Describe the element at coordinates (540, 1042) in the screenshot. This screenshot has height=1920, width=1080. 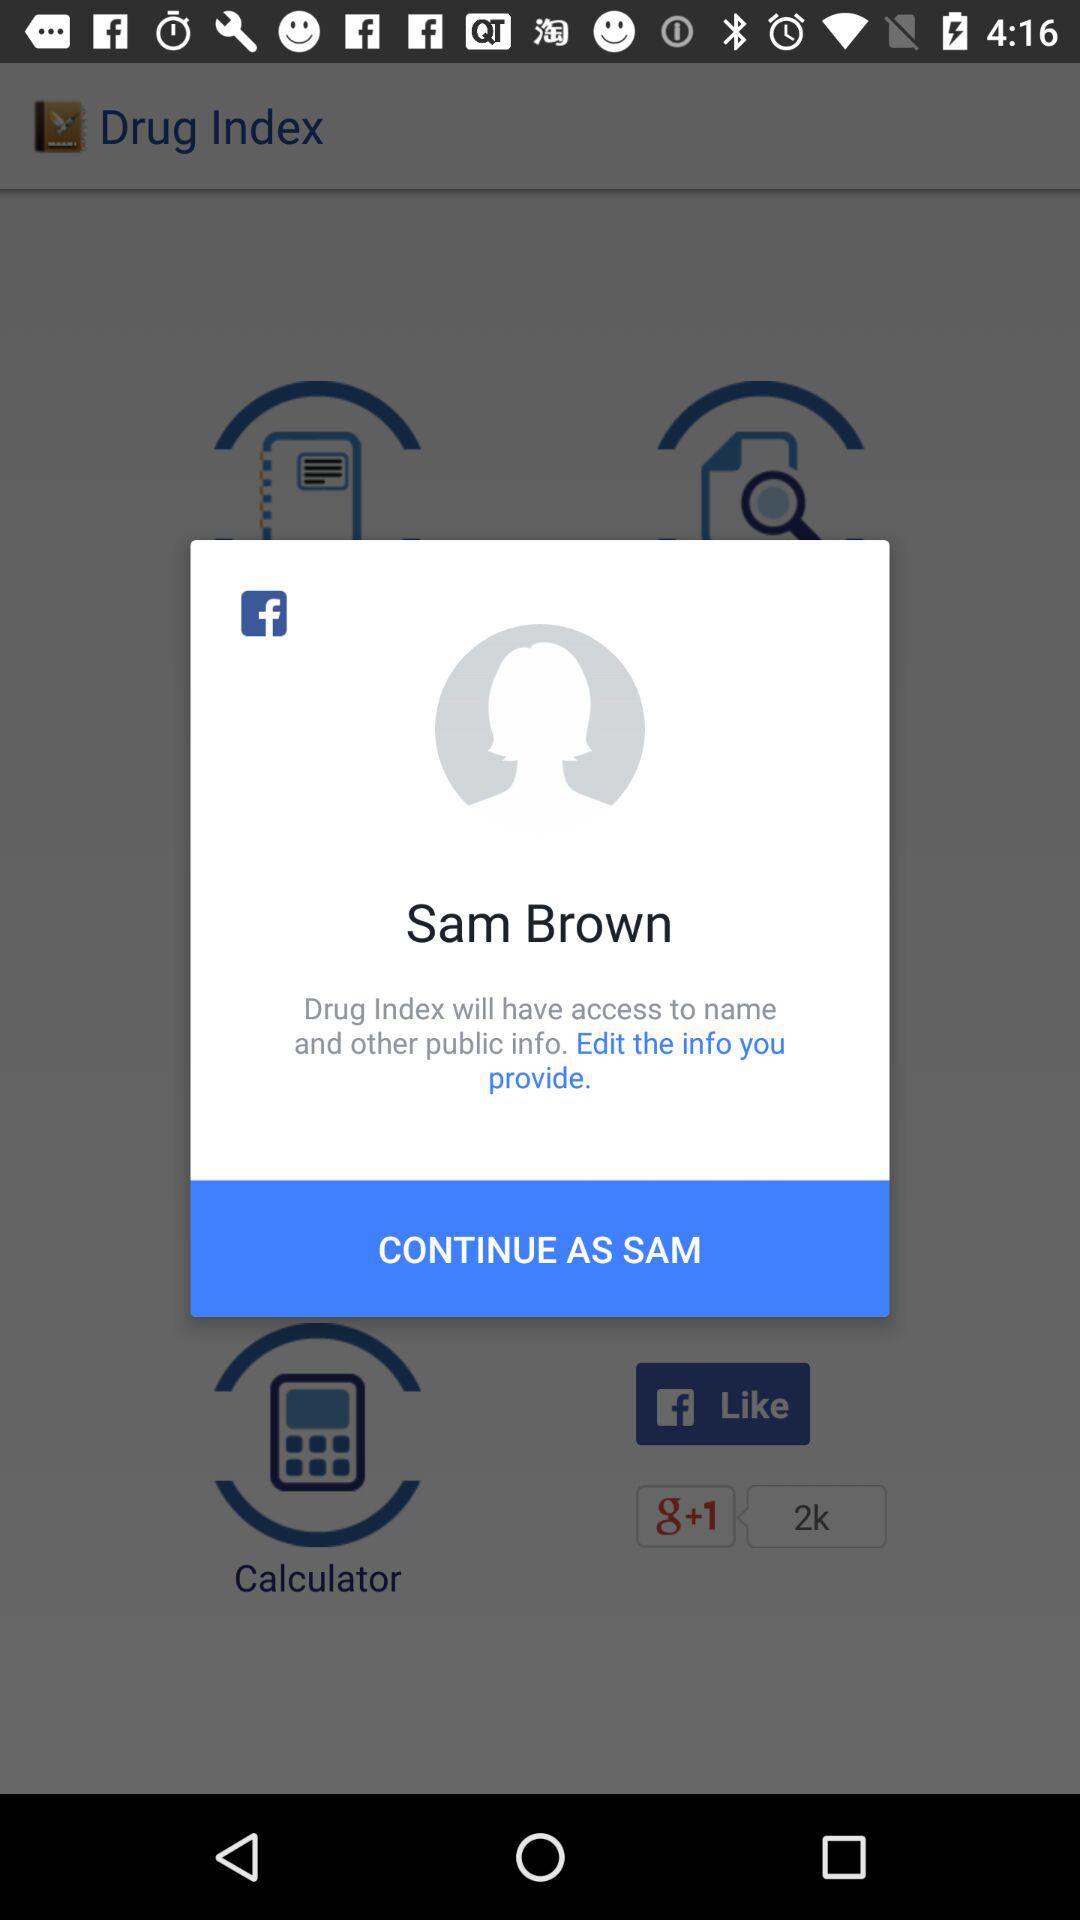
I see `flip until the drug index will item` at that location.